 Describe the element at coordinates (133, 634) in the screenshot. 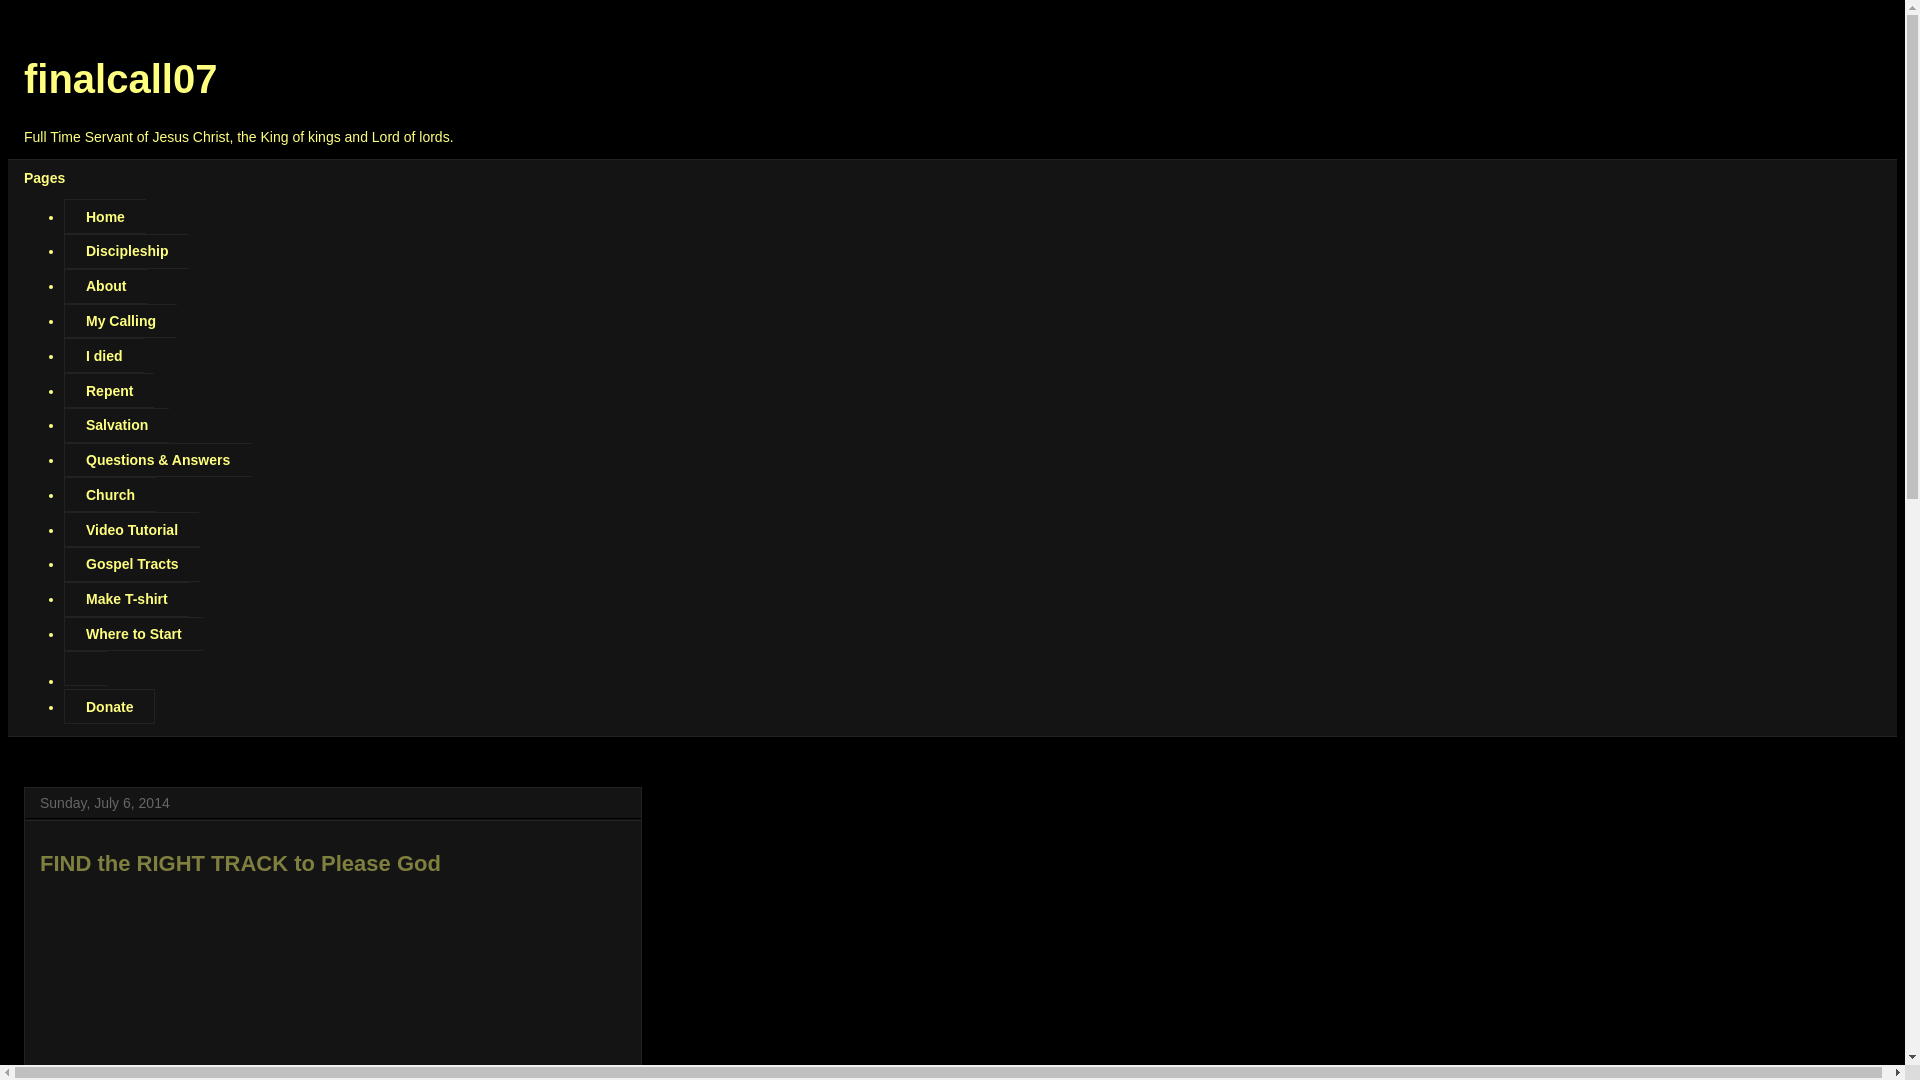

I see `Where to Start` at that location.